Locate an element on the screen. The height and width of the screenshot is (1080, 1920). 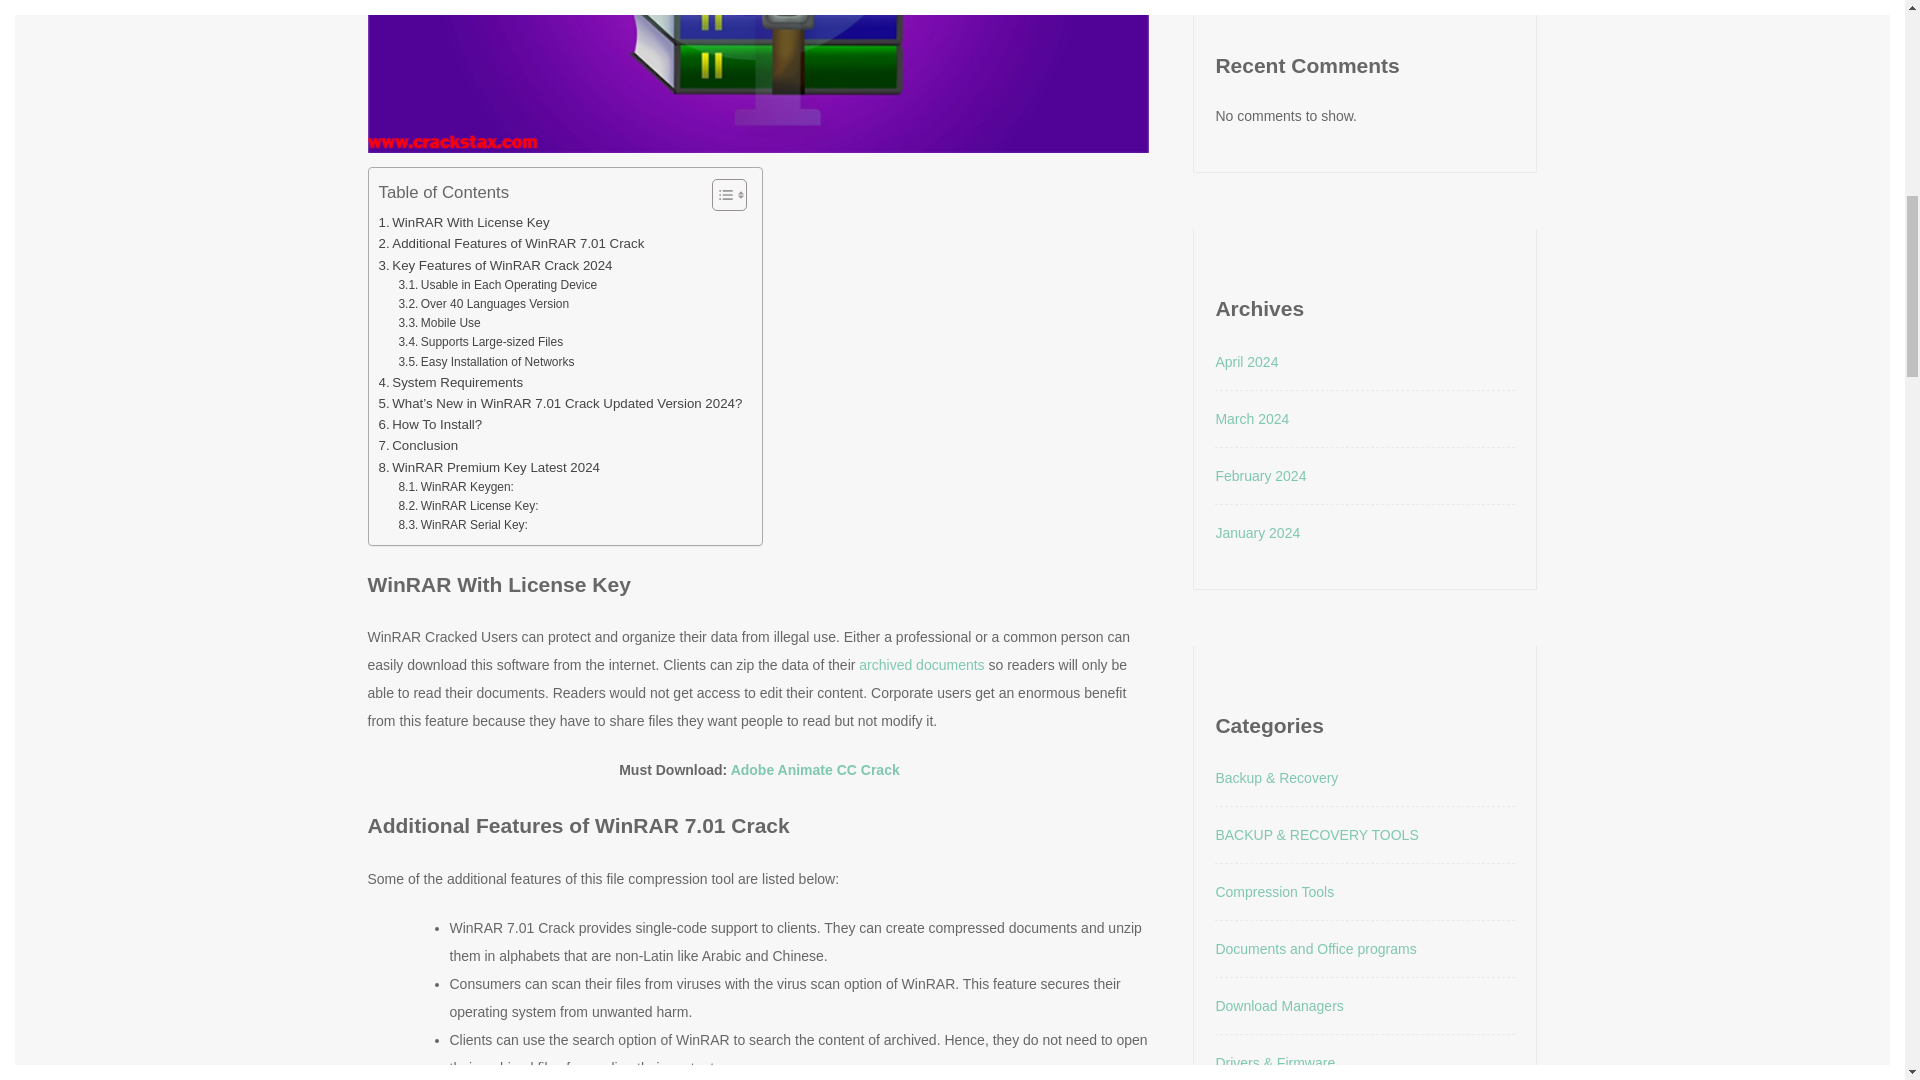
Key Features of WinRAR Crack 2024 is located at coordinates (495, 265).